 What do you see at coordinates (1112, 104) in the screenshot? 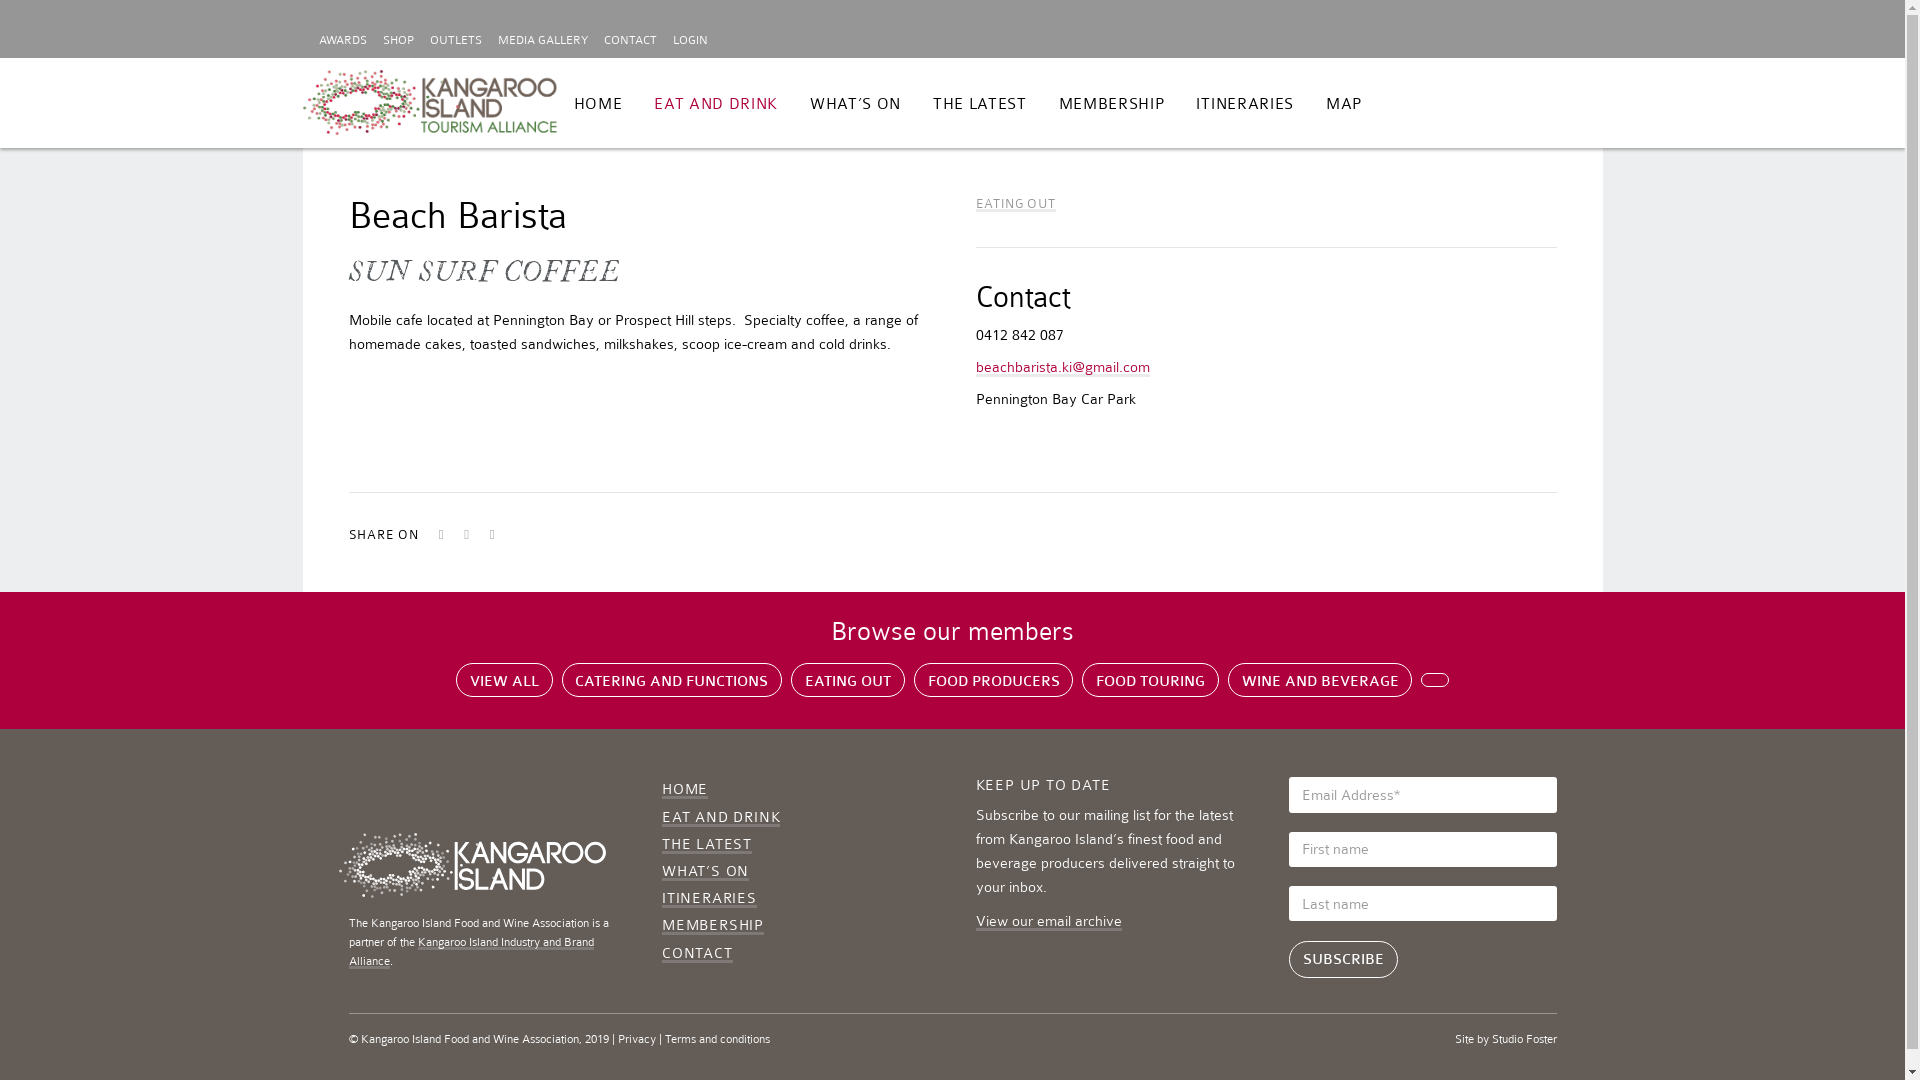
I see `MEMBERSHIP` at bounding box center [1112, 104].